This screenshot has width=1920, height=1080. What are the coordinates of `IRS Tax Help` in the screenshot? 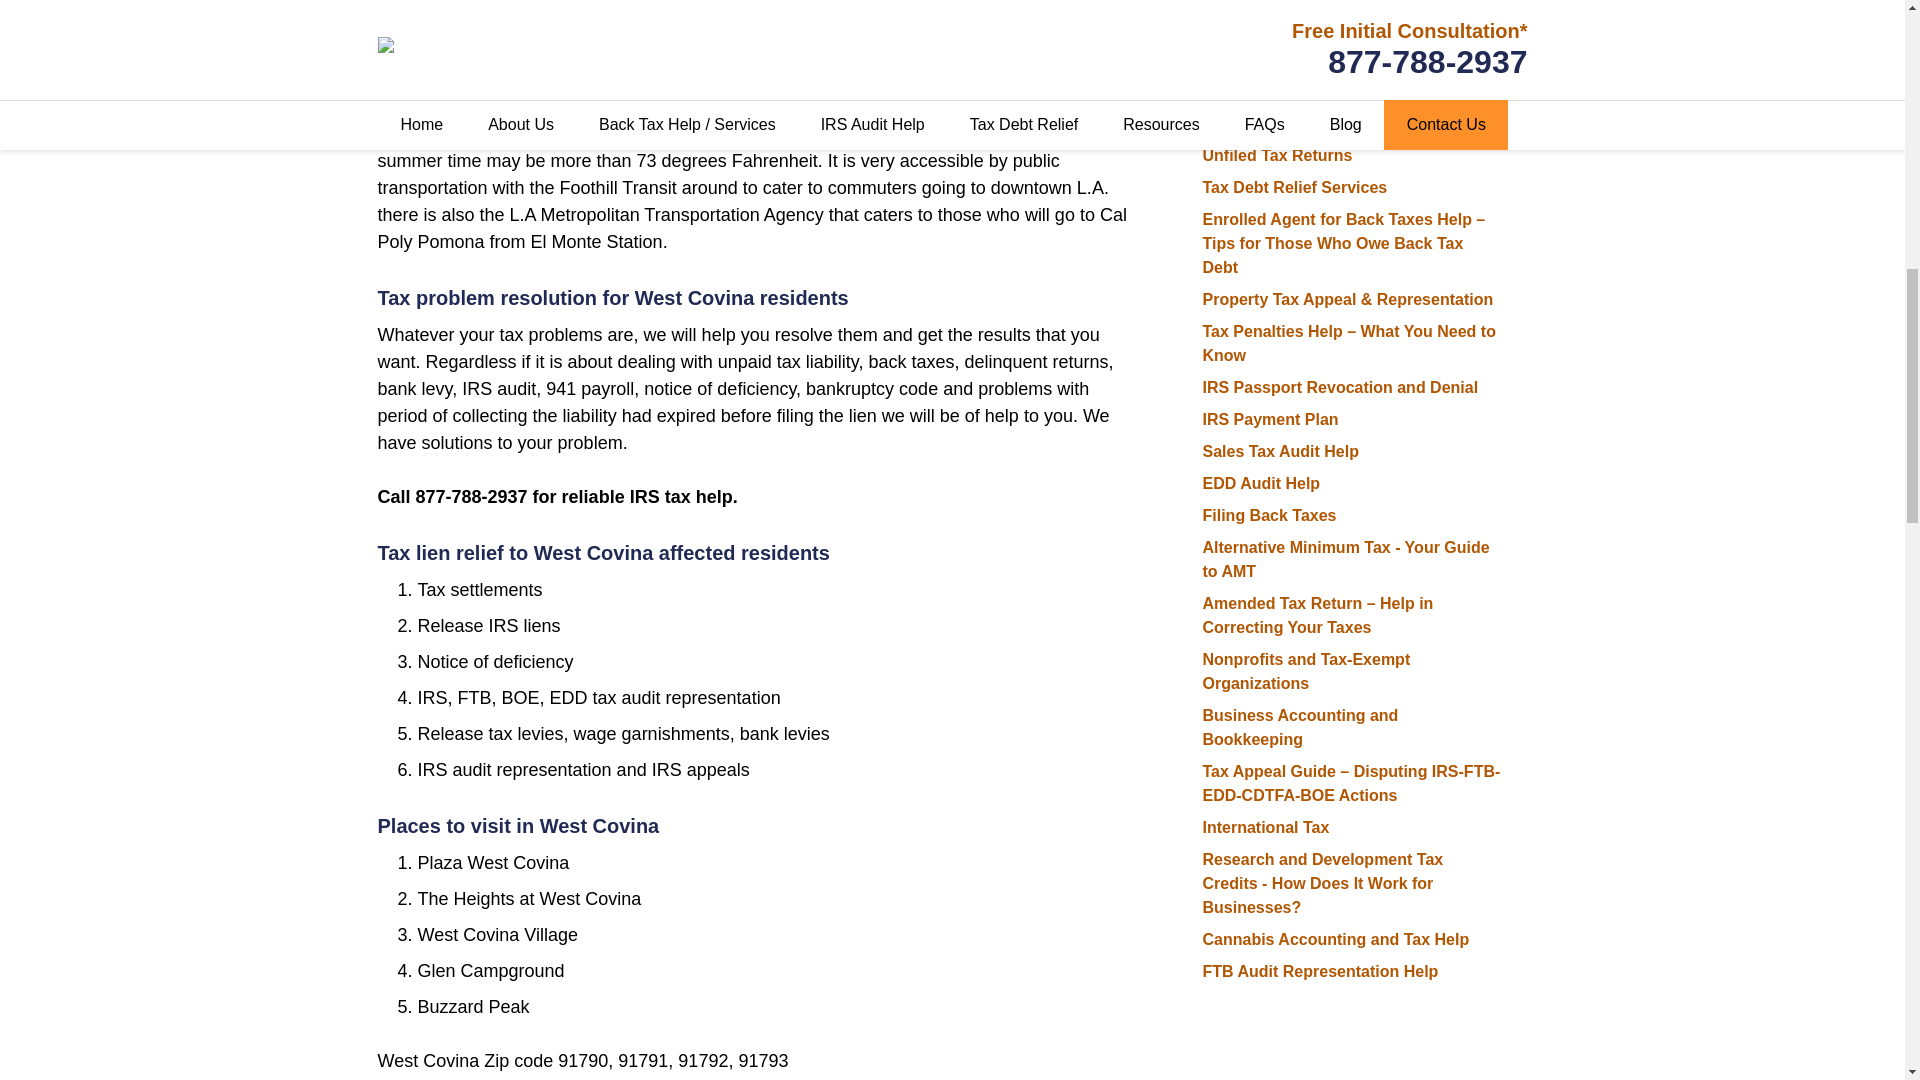 It's located at (1250, 122).